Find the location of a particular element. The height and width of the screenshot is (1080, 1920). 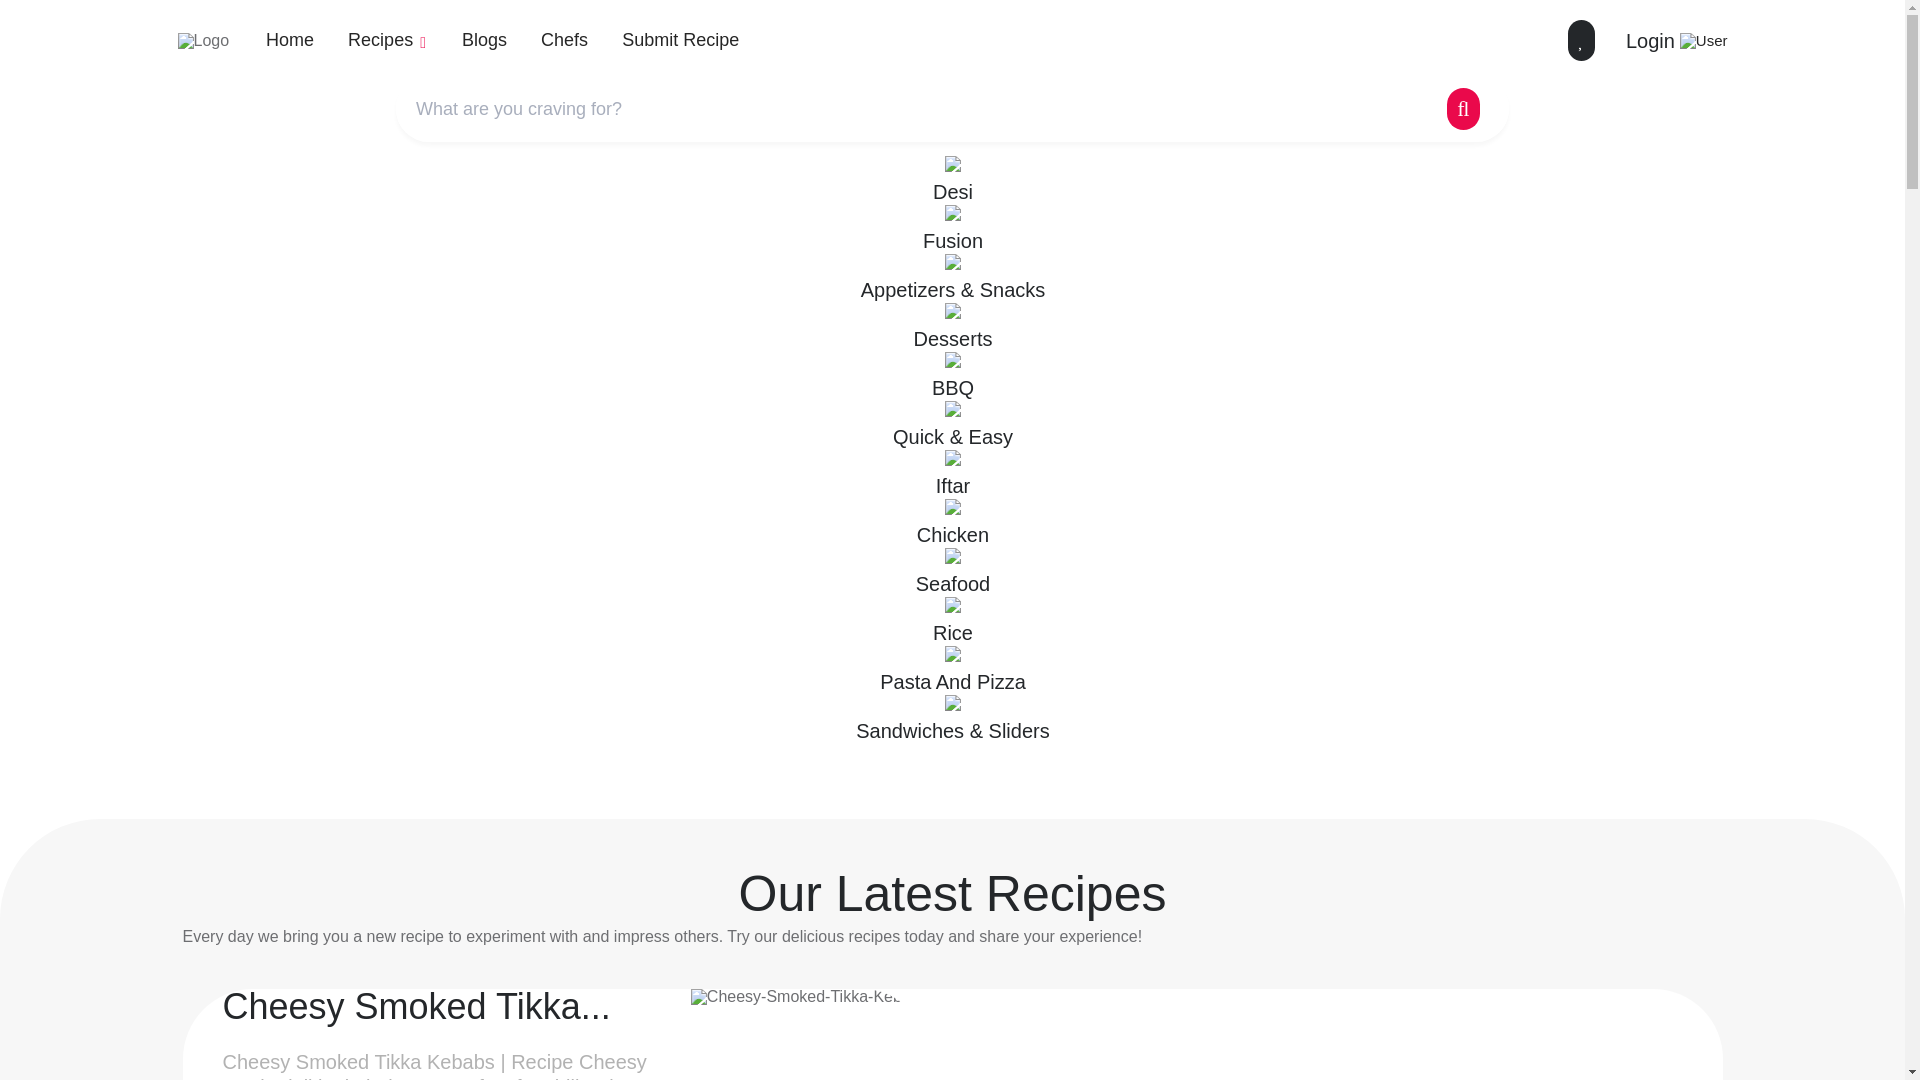

Submit Recipe is located at coordinates (680, 40).